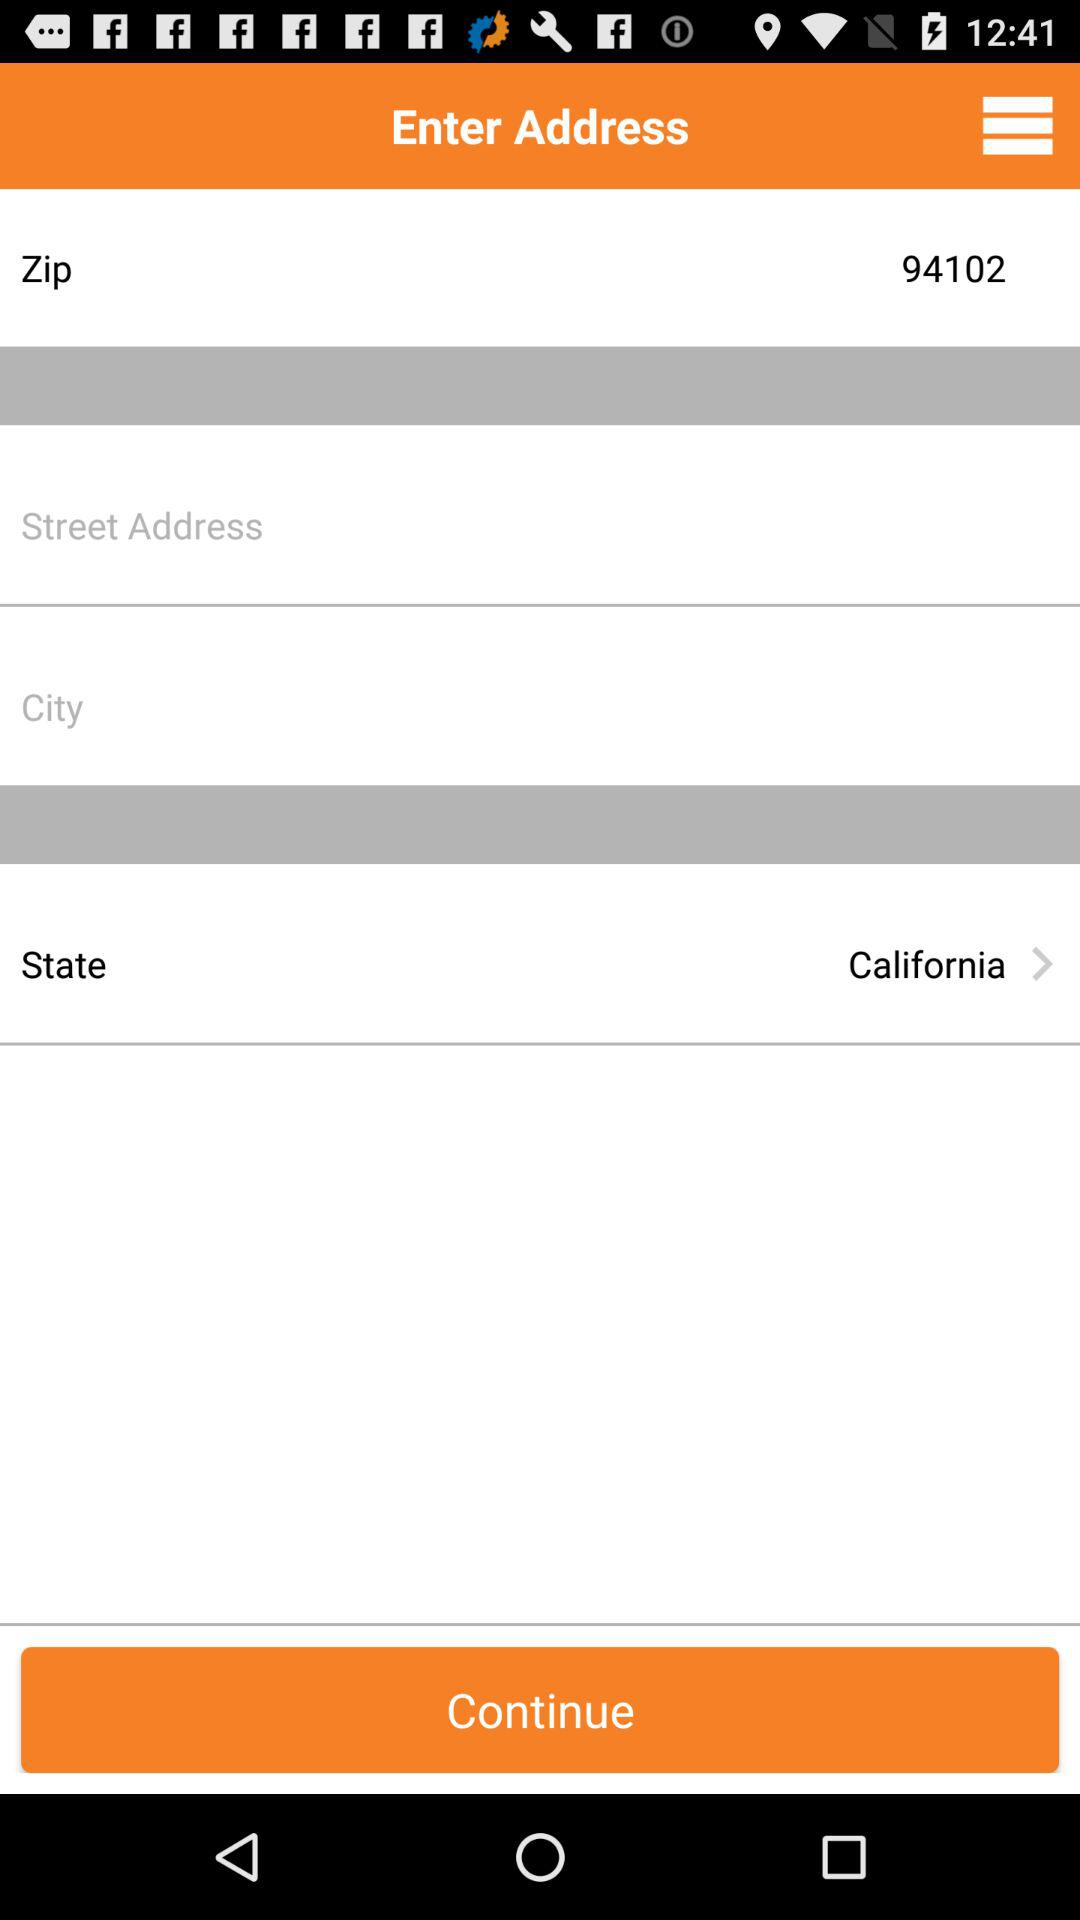  What do you see at coordinates (695, 268) in the screenshot?
I see `tap the 94102 item` at bounding box center [695, 268].